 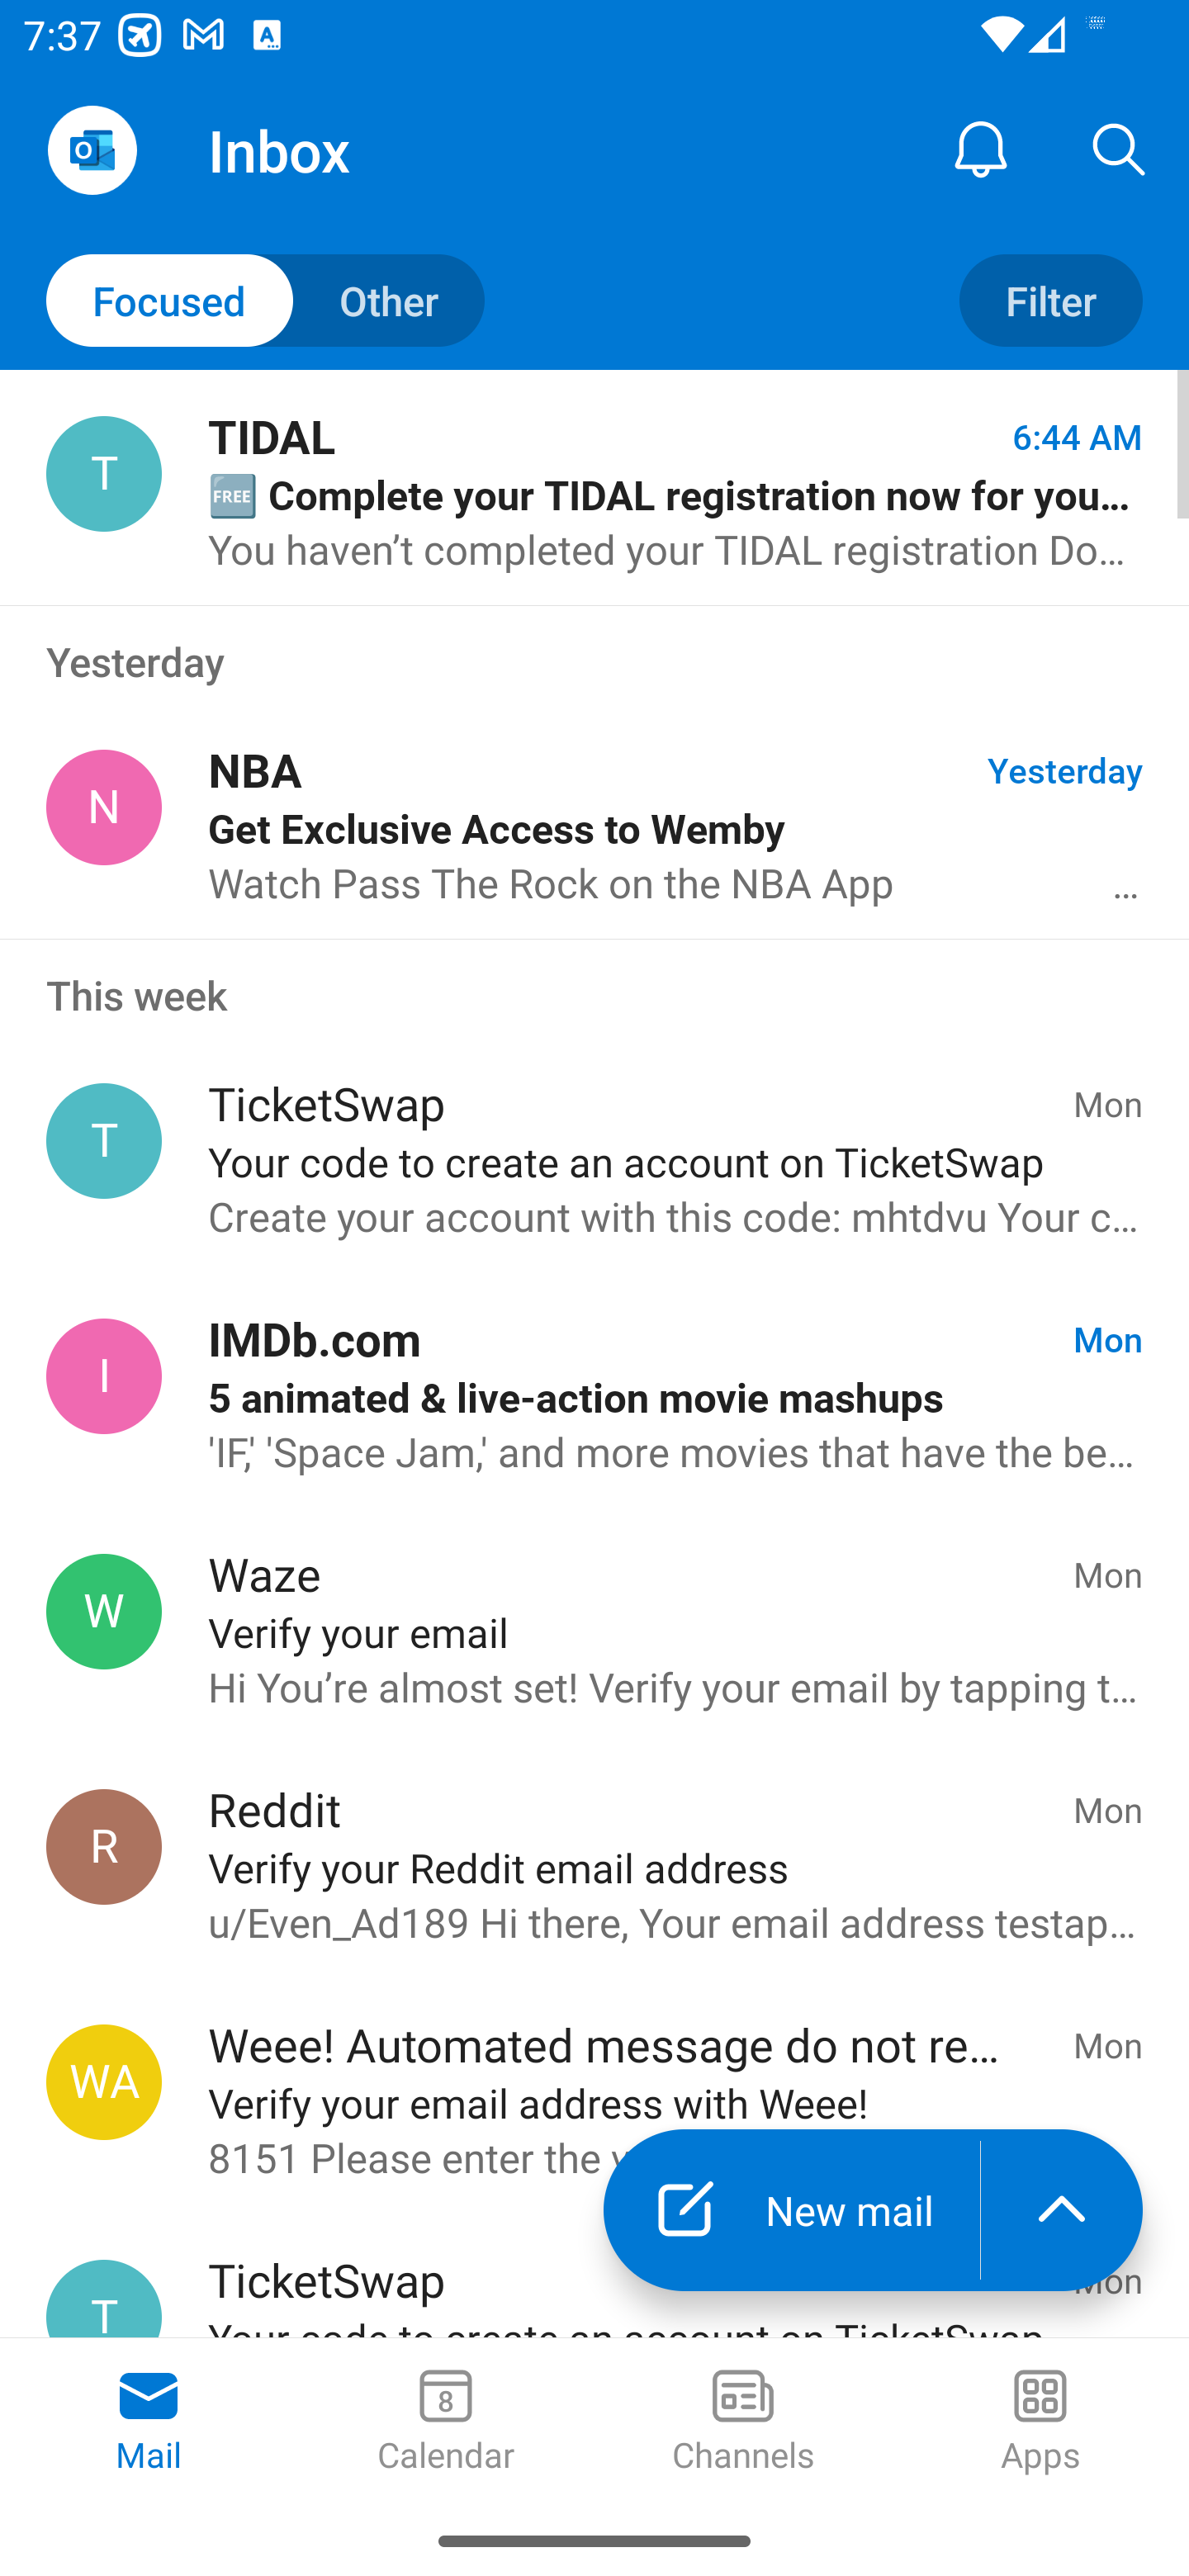 What do you see at coordinates (104, 807) in the screenshot?
I see `NBA, NBA@email.nba.com` at bounding box center [104, 807].